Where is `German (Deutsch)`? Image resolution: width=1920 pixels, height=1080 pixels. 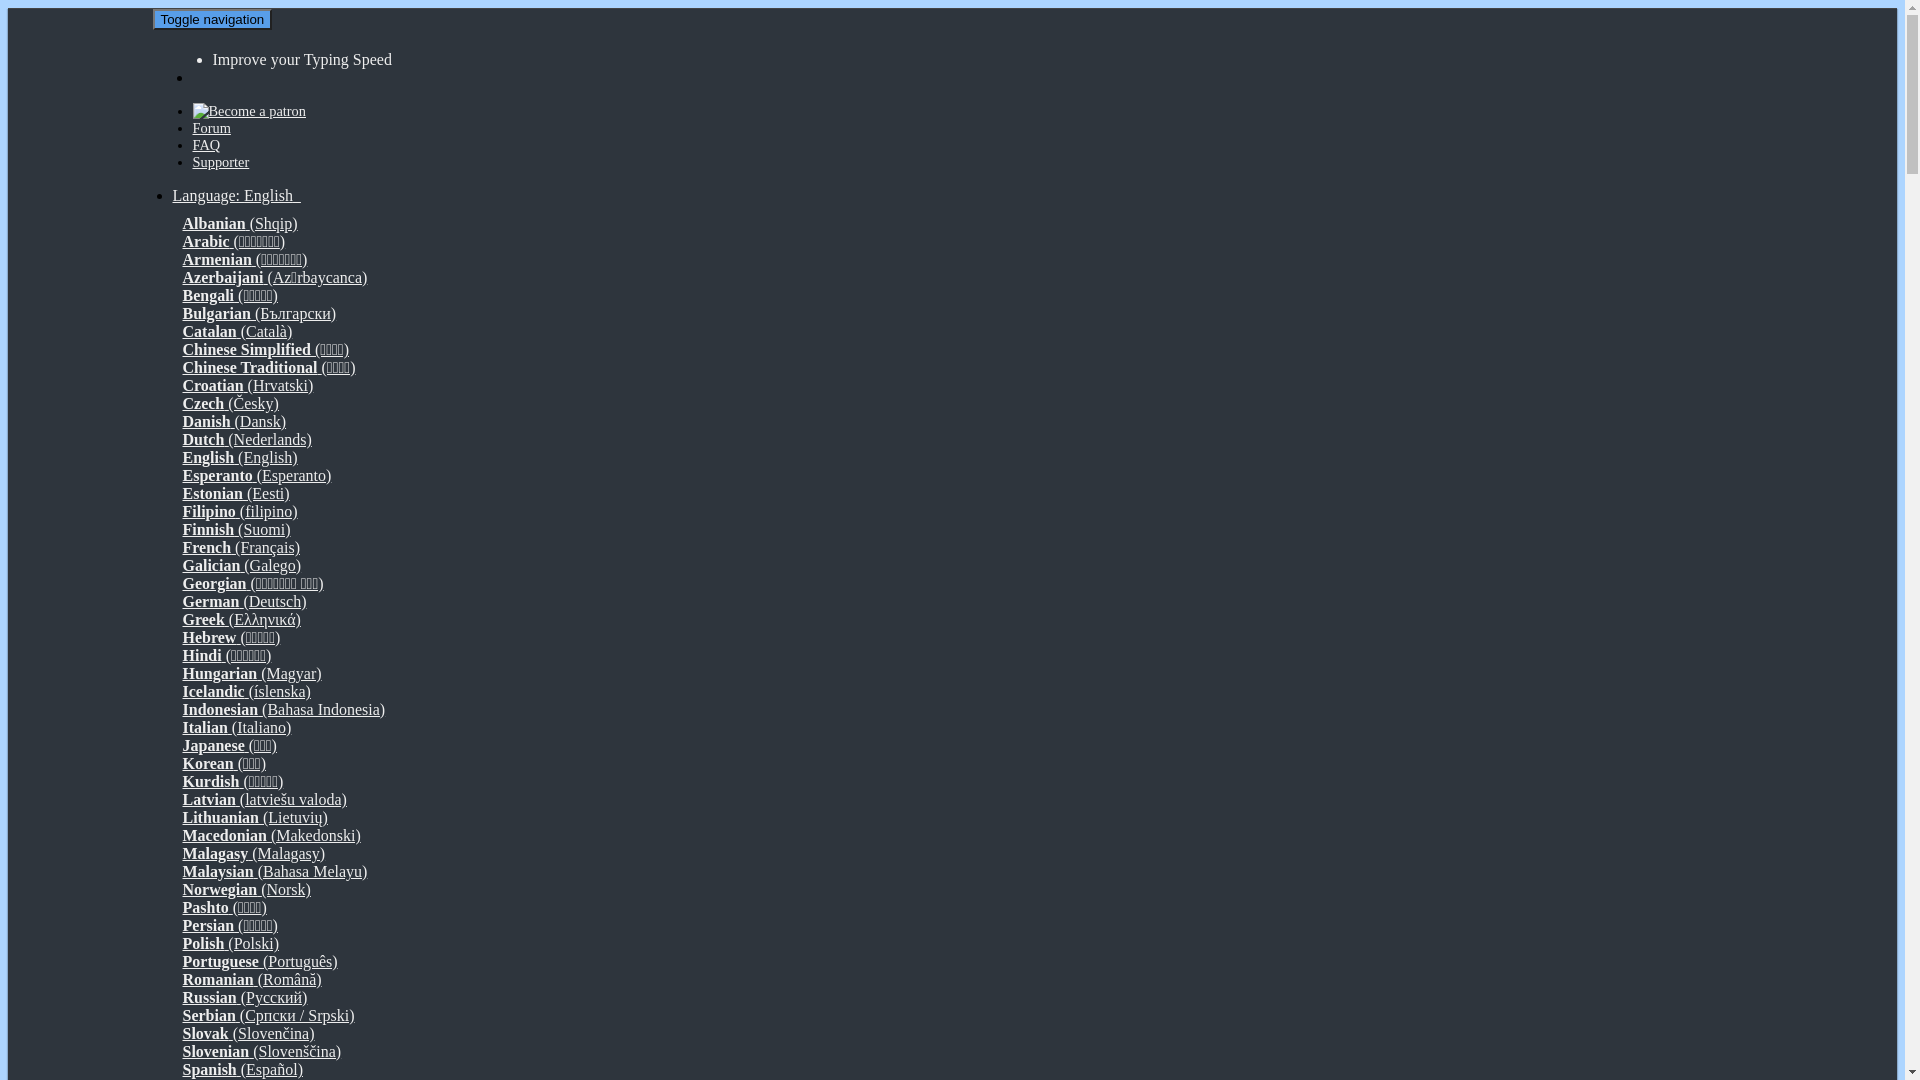 German (Deutsch) is located at coordinates (244, 598).